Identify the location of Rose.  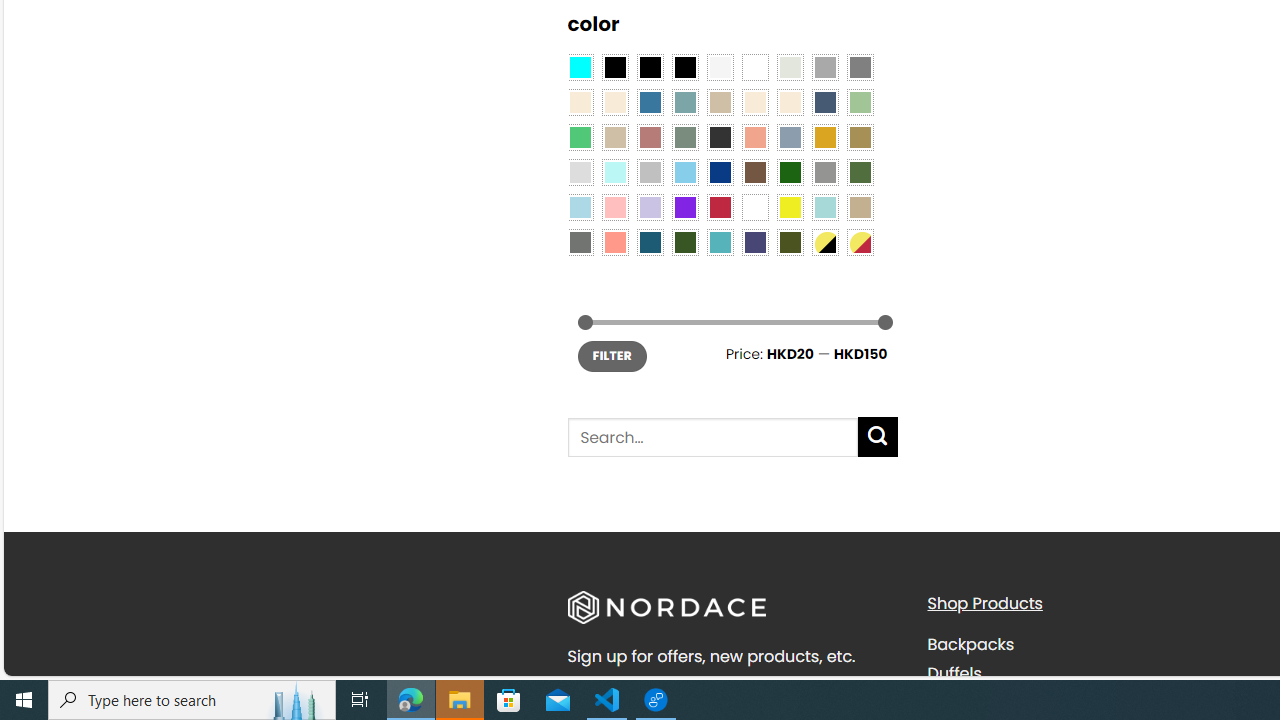
(650, 138).